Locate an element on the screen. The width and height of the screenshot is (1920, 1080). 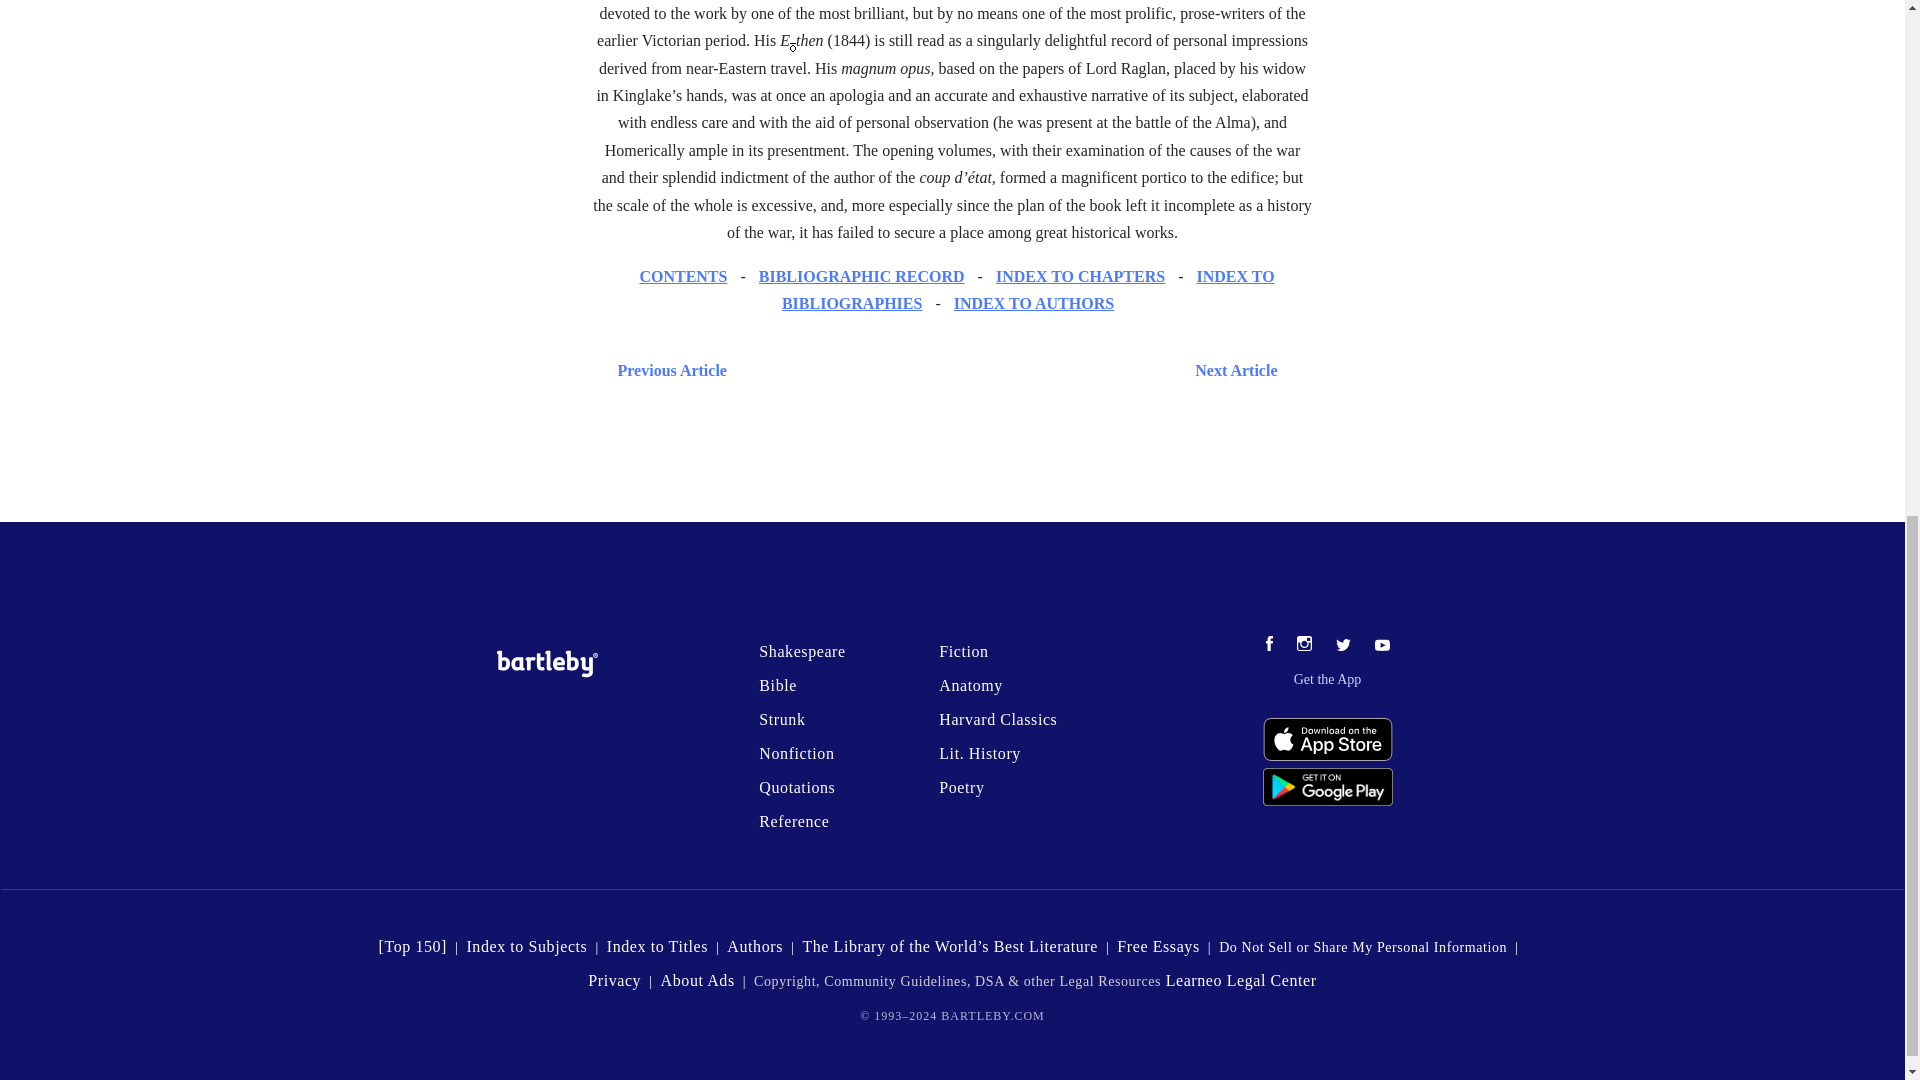
Previous Article is located at coordinates (668, 370).